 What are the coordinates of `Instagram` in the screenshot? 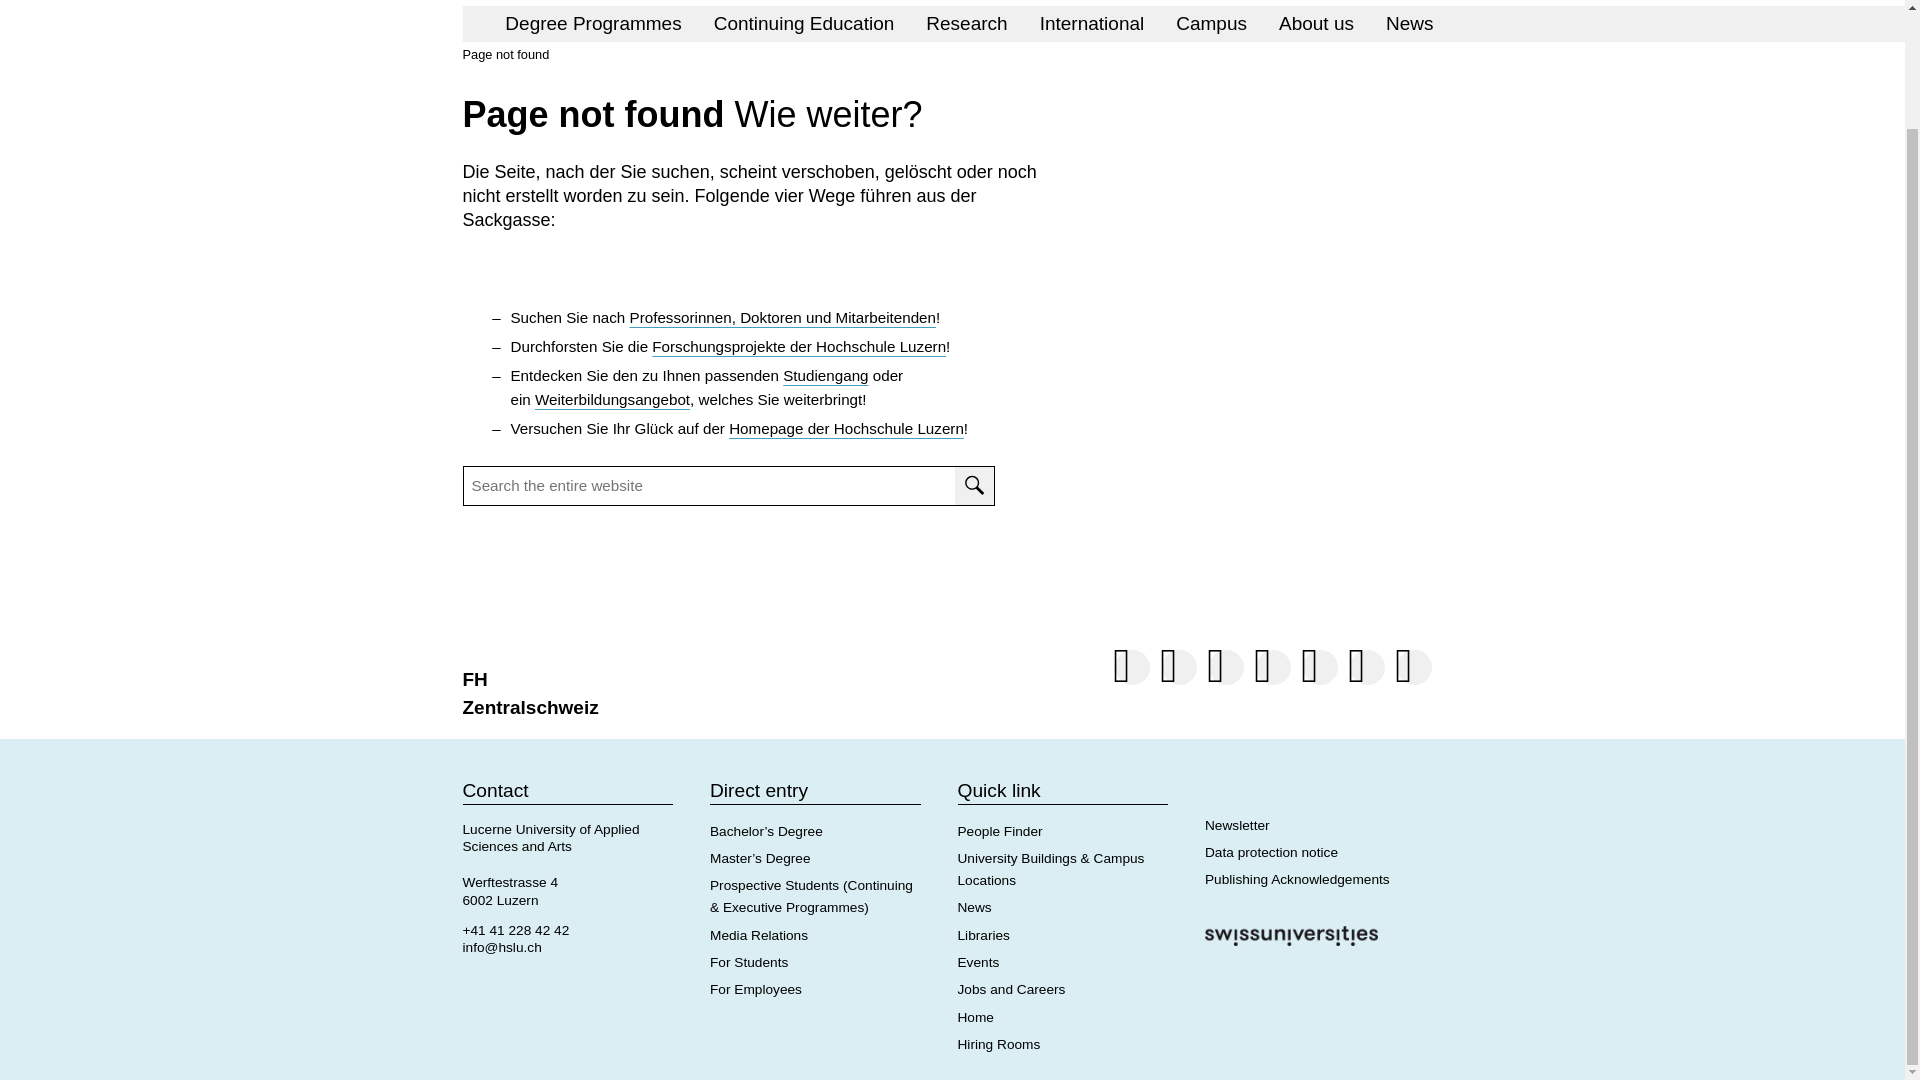 It's located at (1132, 670).